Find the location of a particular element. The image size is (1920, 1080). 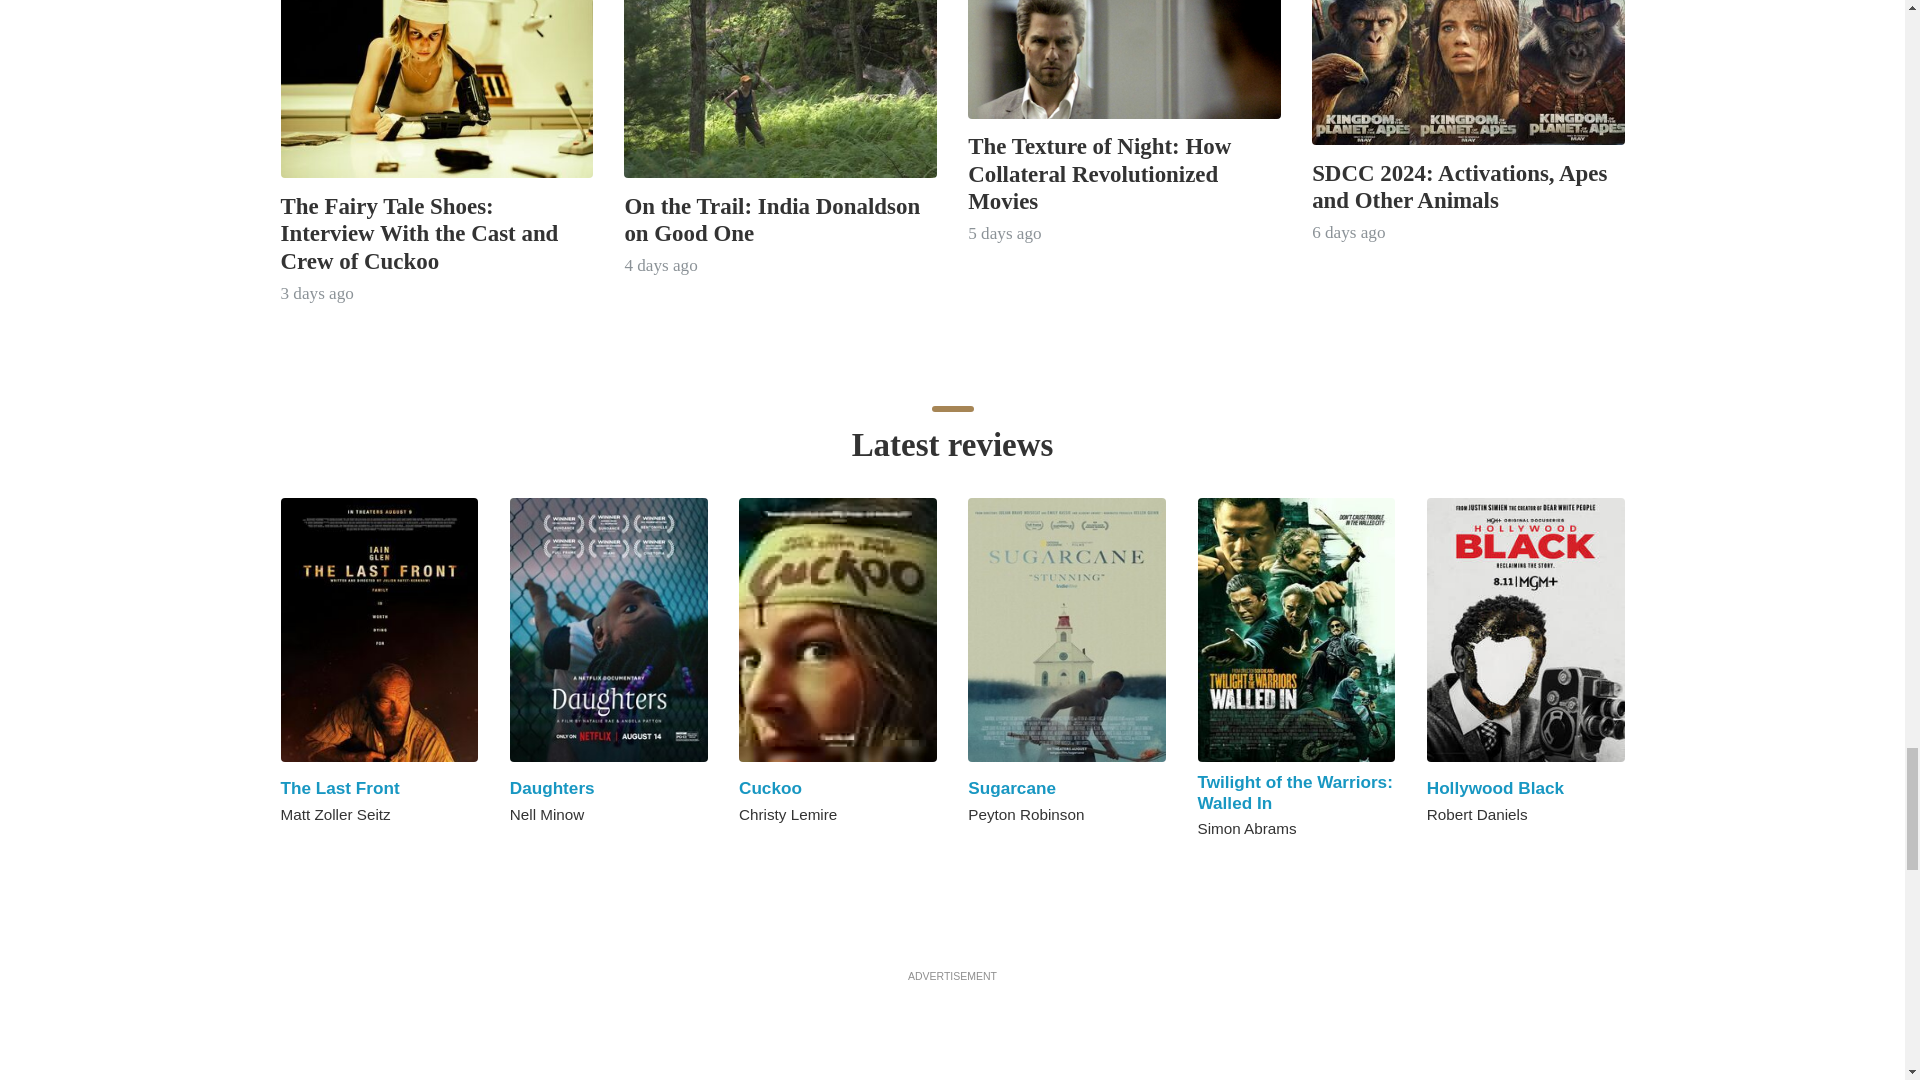

star-full is located at coordinates (518, 850).